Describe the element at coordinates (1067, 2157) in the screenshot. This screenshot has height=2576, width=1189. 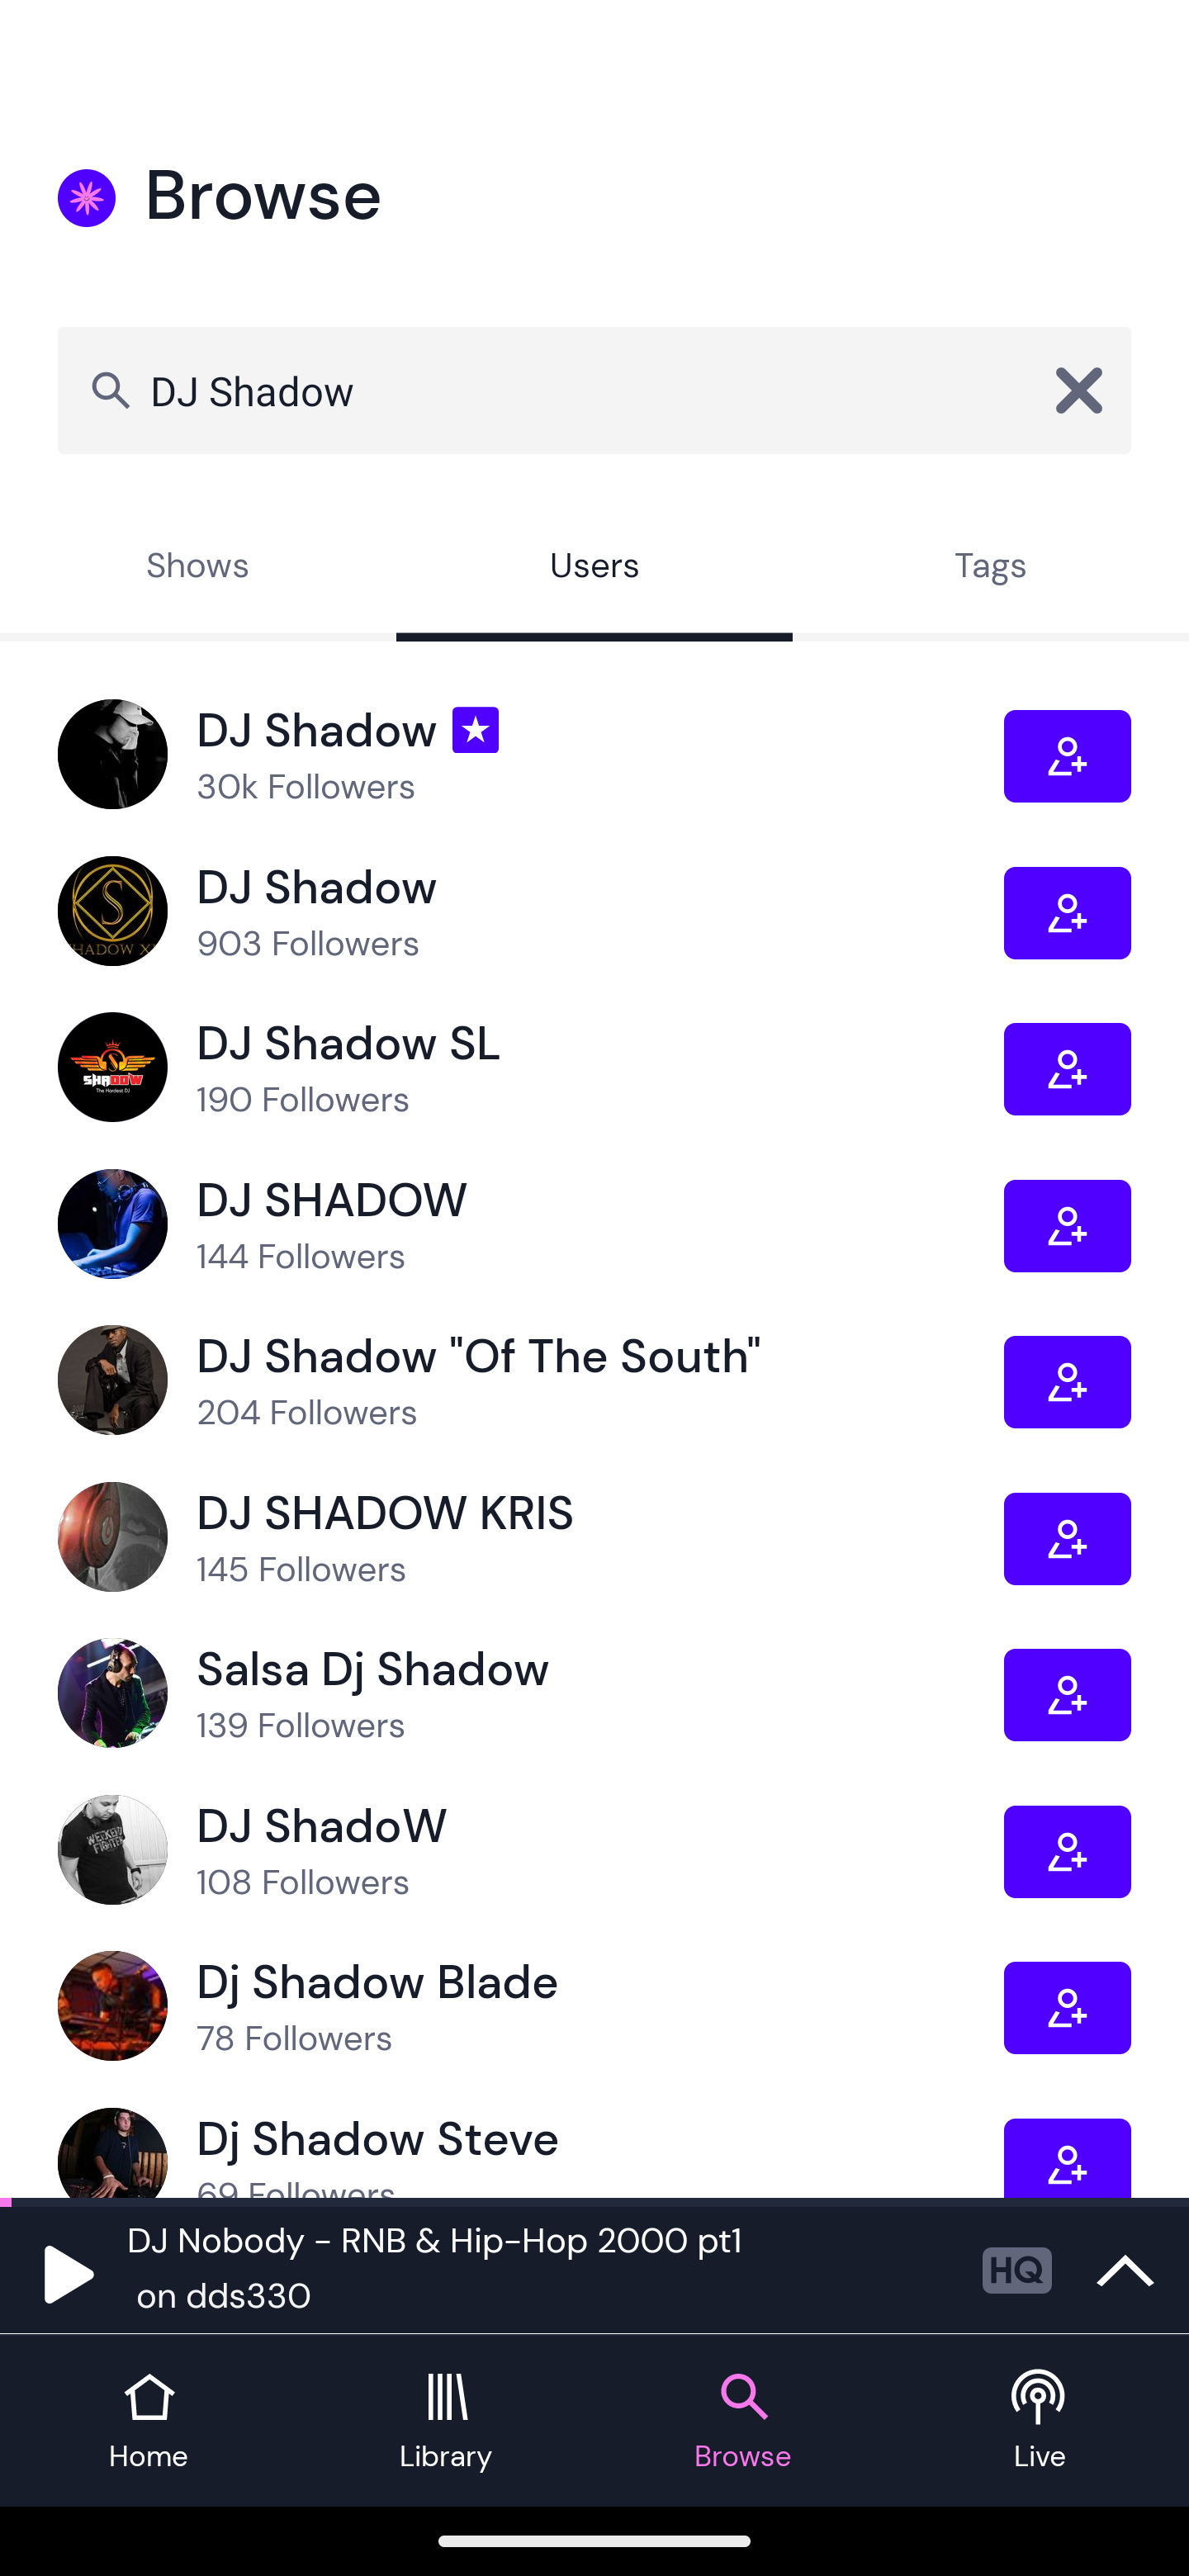
I see `Follow` at that location.